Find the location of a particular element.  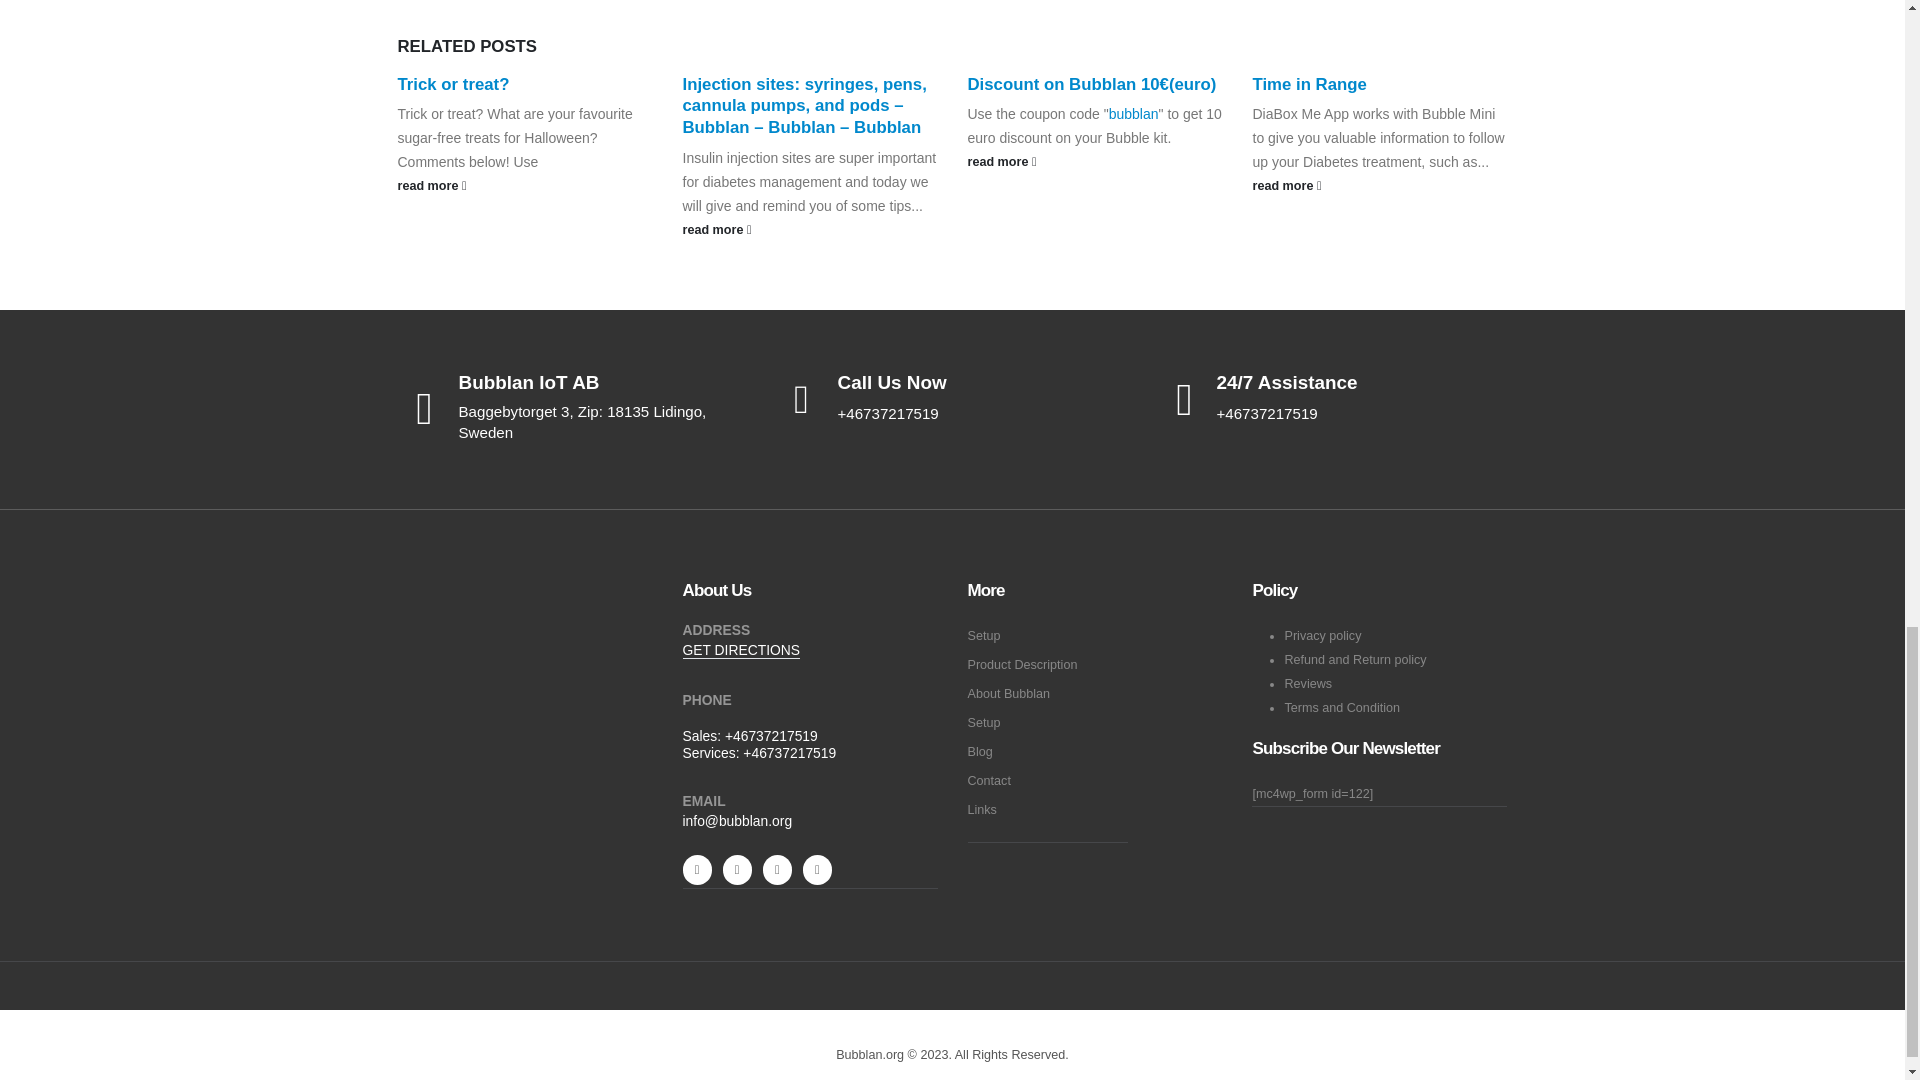

Trick or treat? is located at coordinates (454, 84).